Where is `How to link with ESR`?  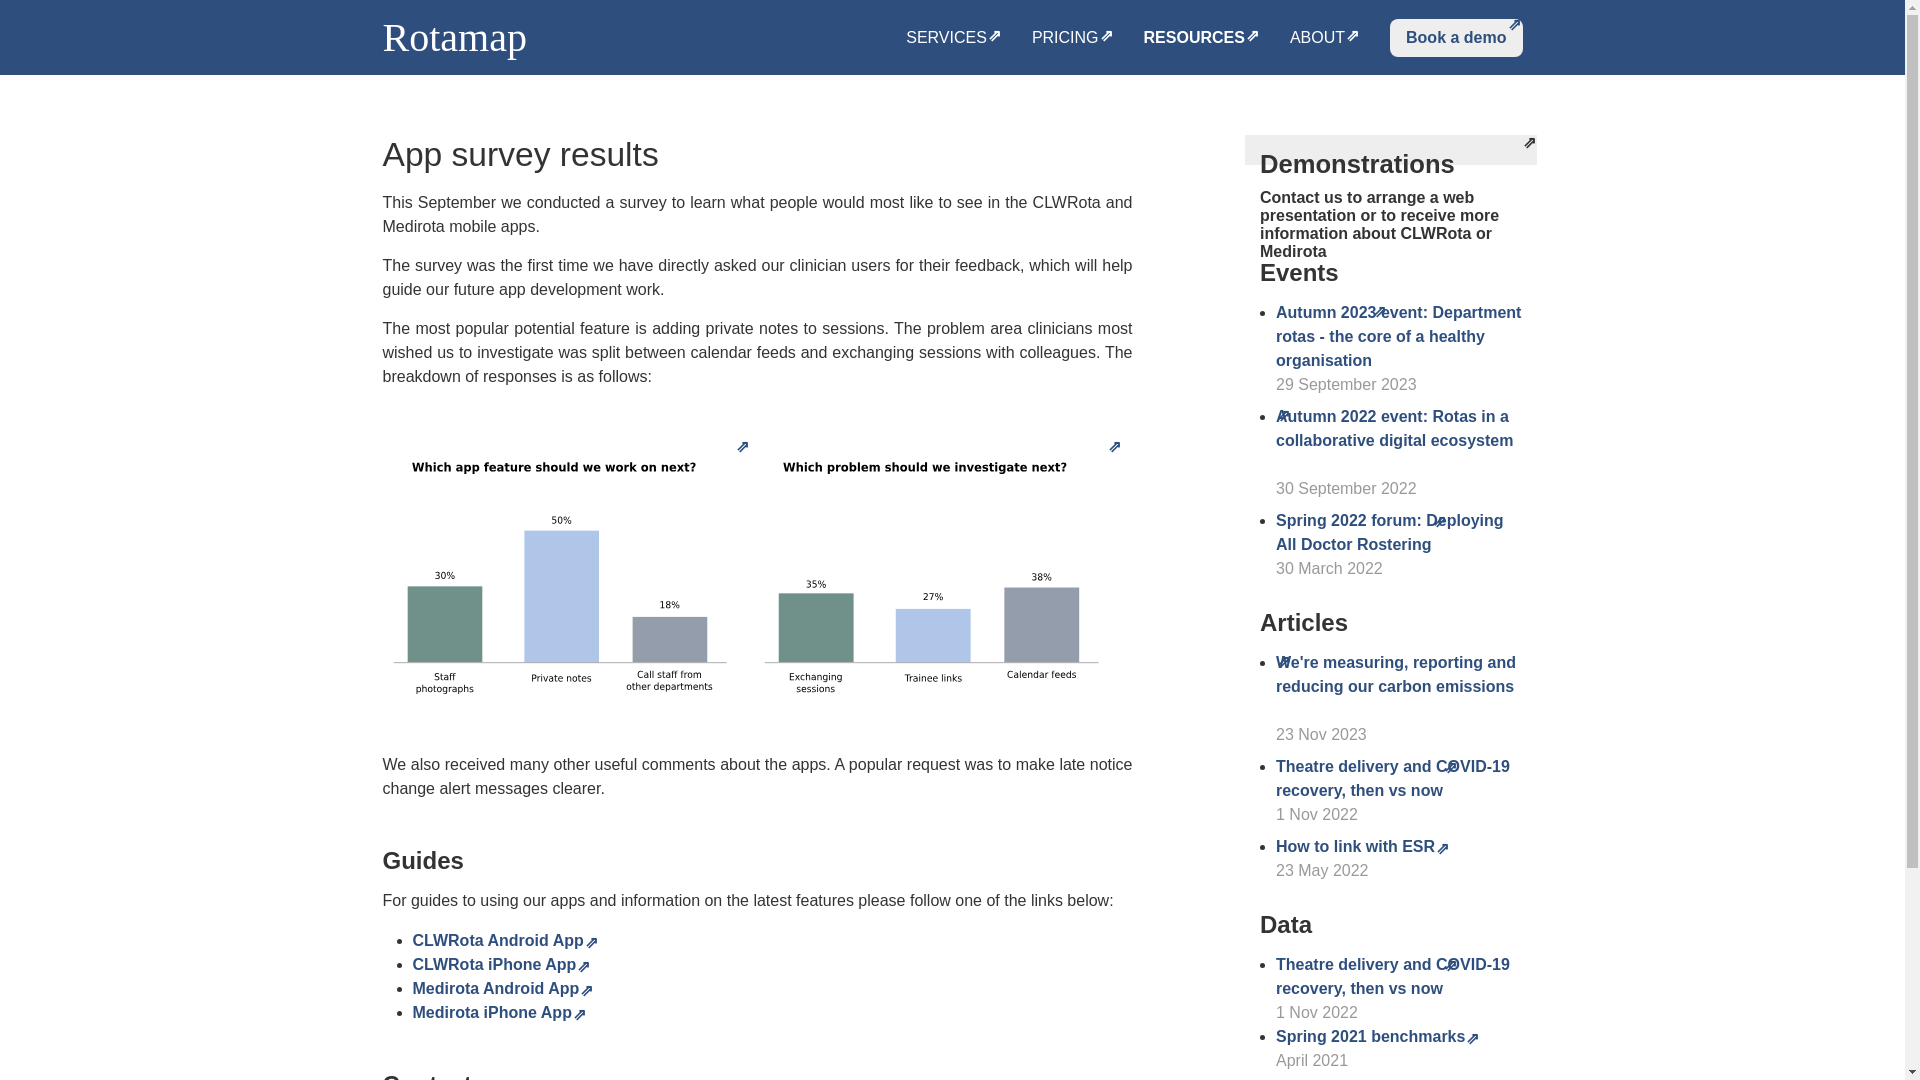
How to link with ESR is located at coordinates (1362, 846).